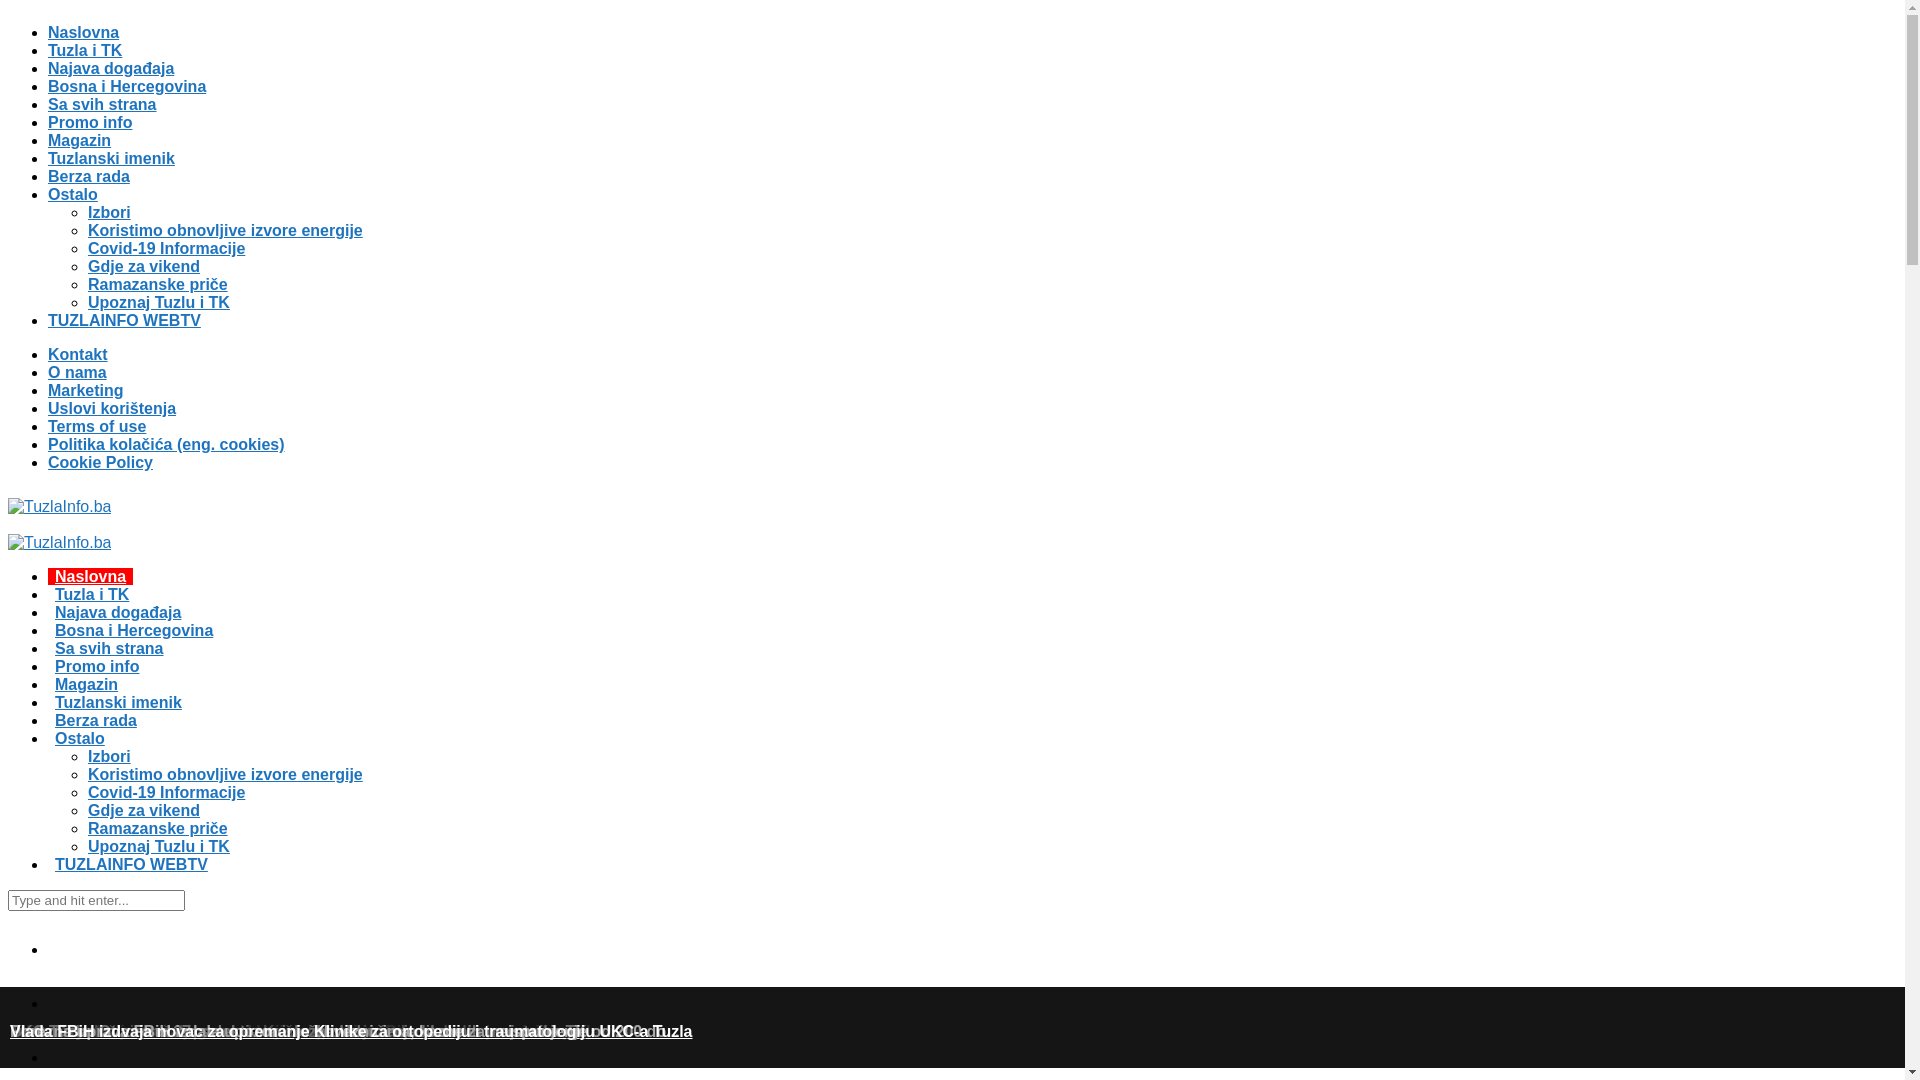 This screenshot has width=1920, height=1080. Describe the element at coordinates (100, 462) in the screenshot. I see `Cookie Policy` at that location.